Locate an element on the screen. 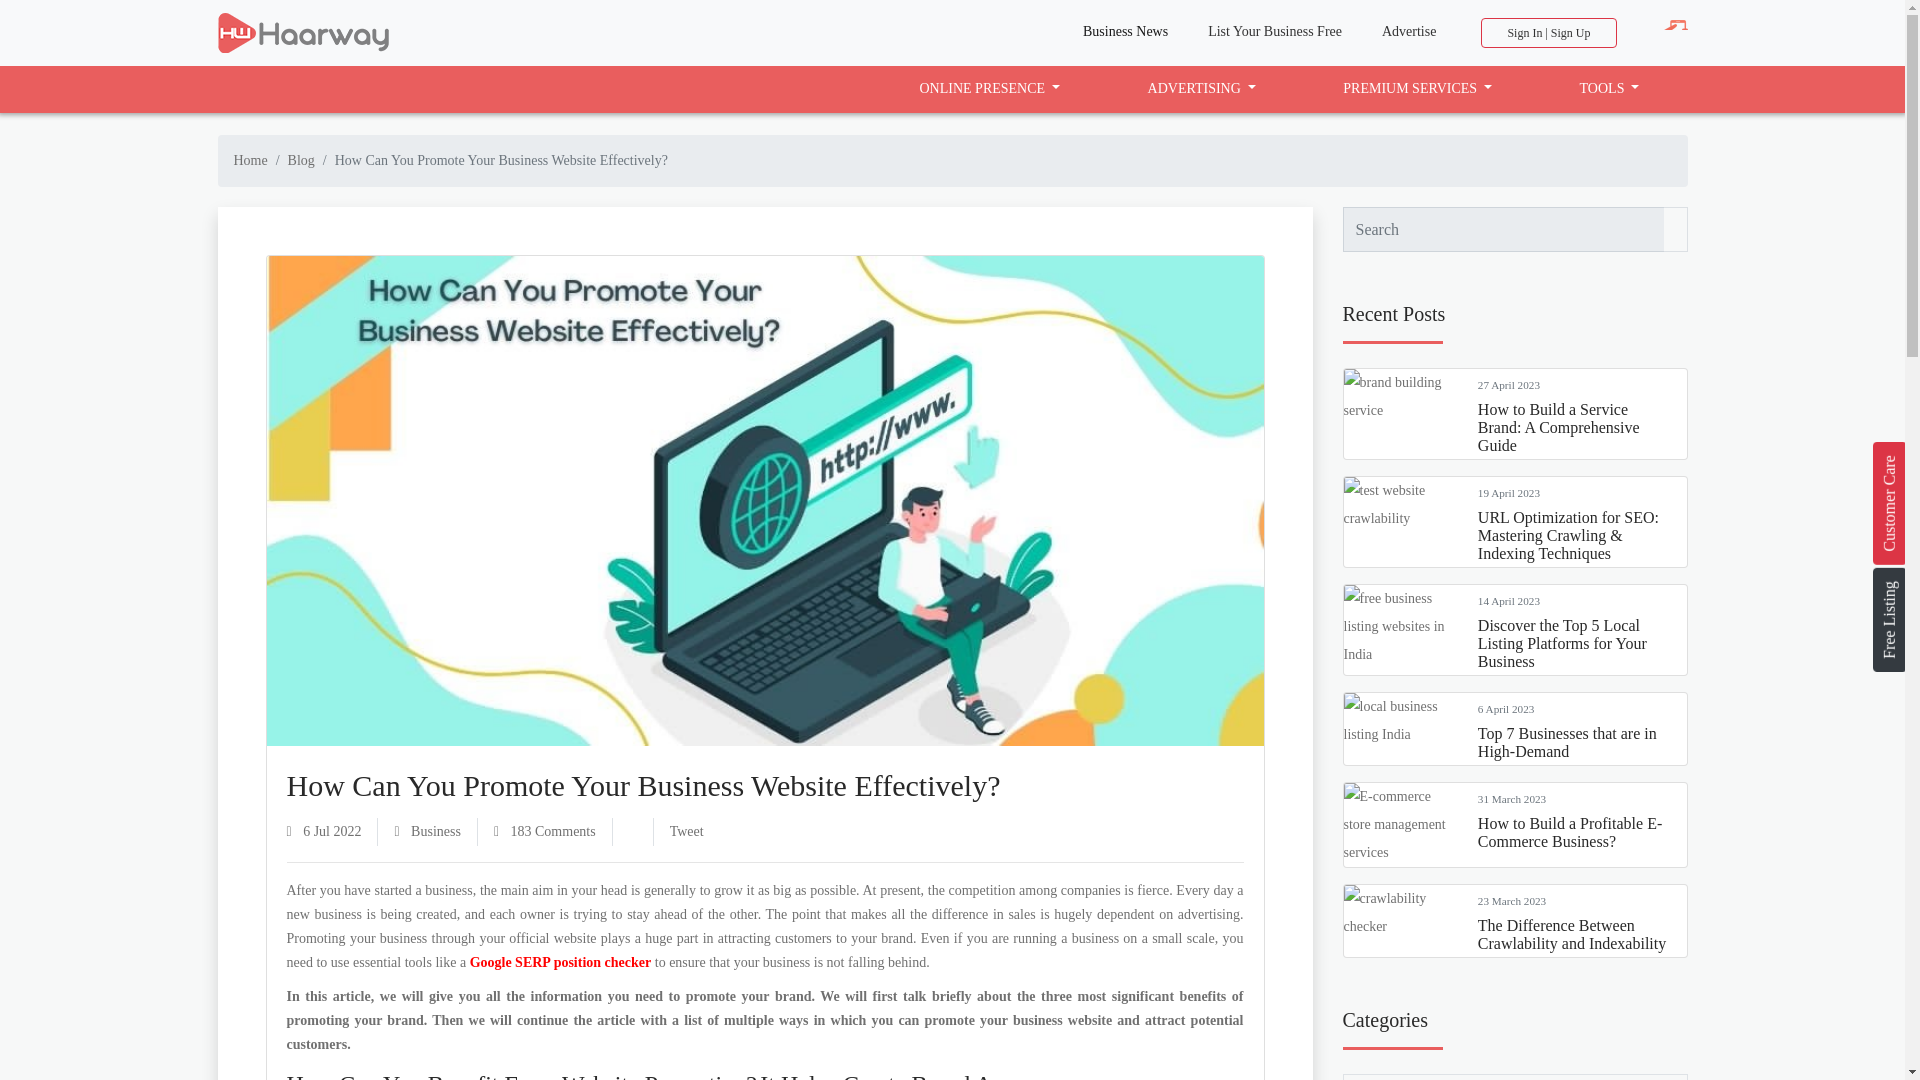 The height and width of the screenshot is (1080, 1920). Advertise is located at coordinates (1408, 32).